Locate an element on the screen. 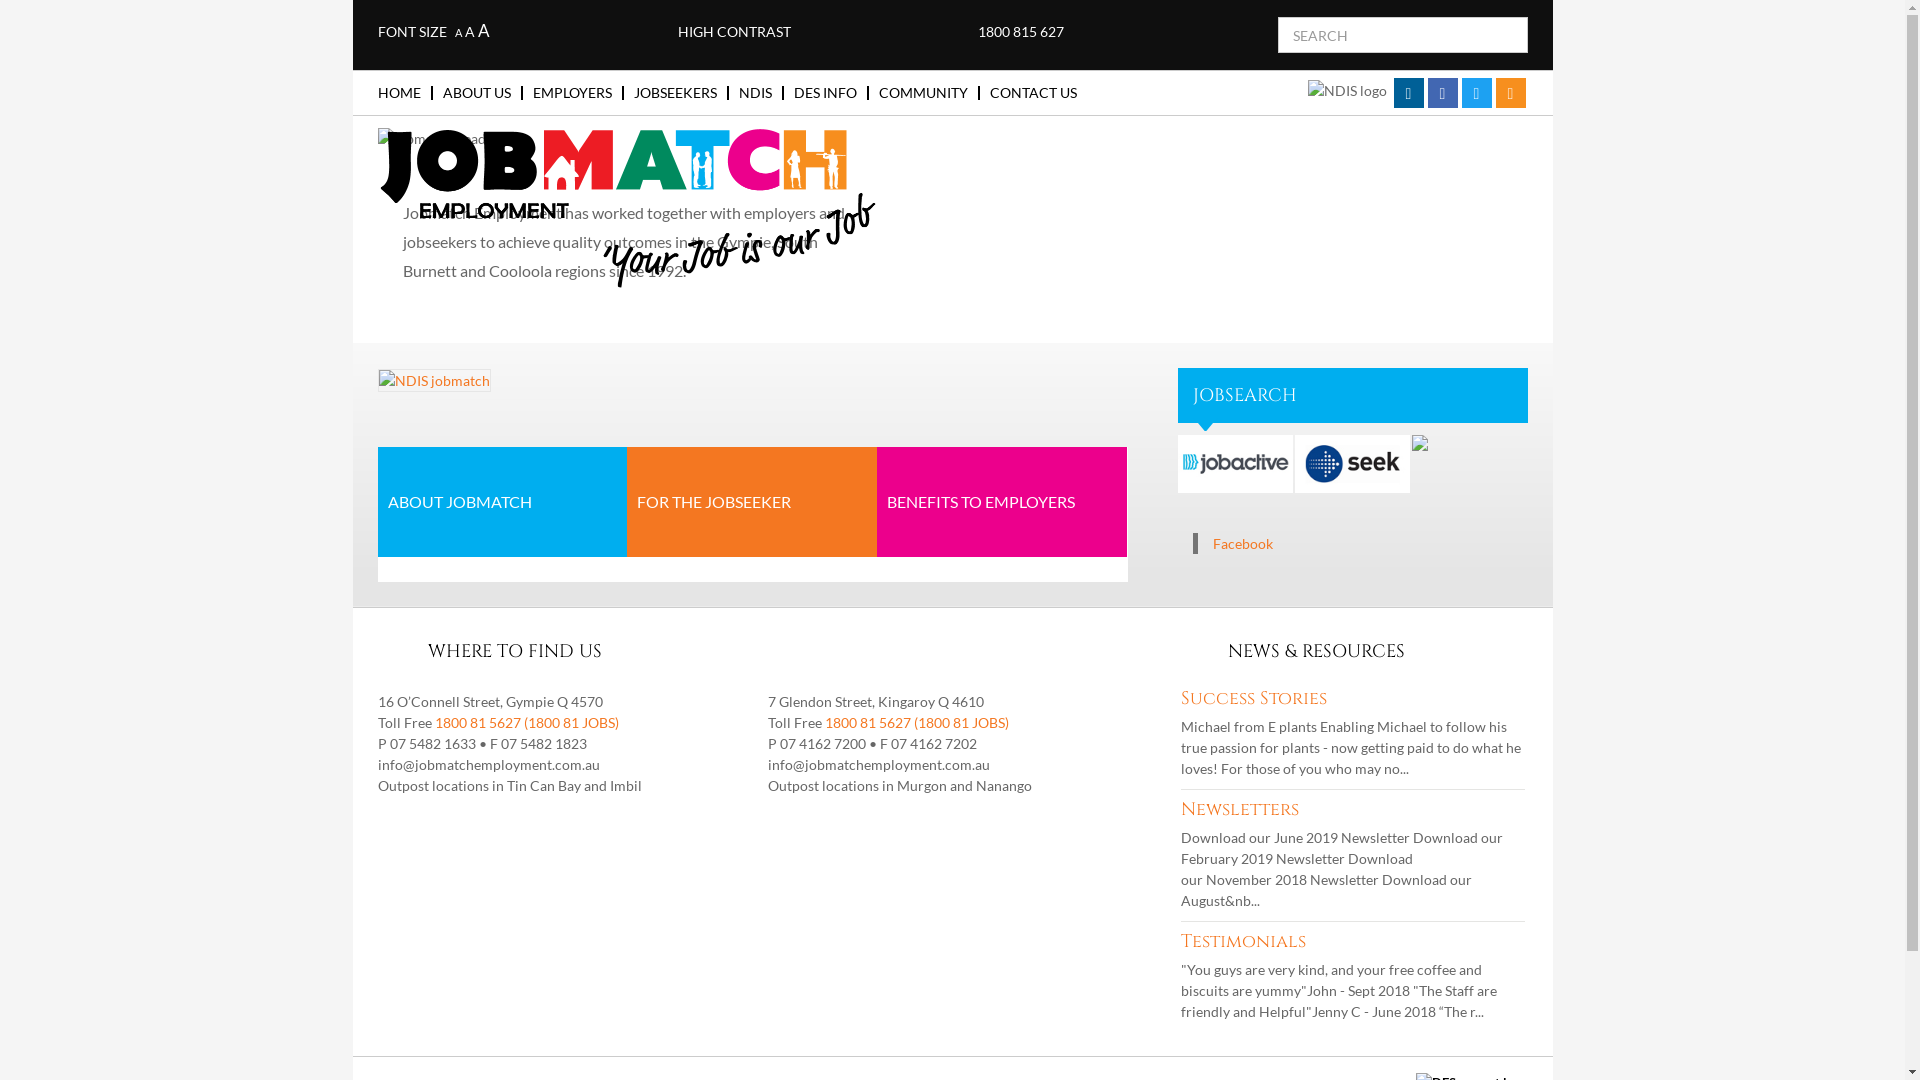 This screenshot has height=1080, width=1920. ABOUT US is located at coordinates (482, 93).